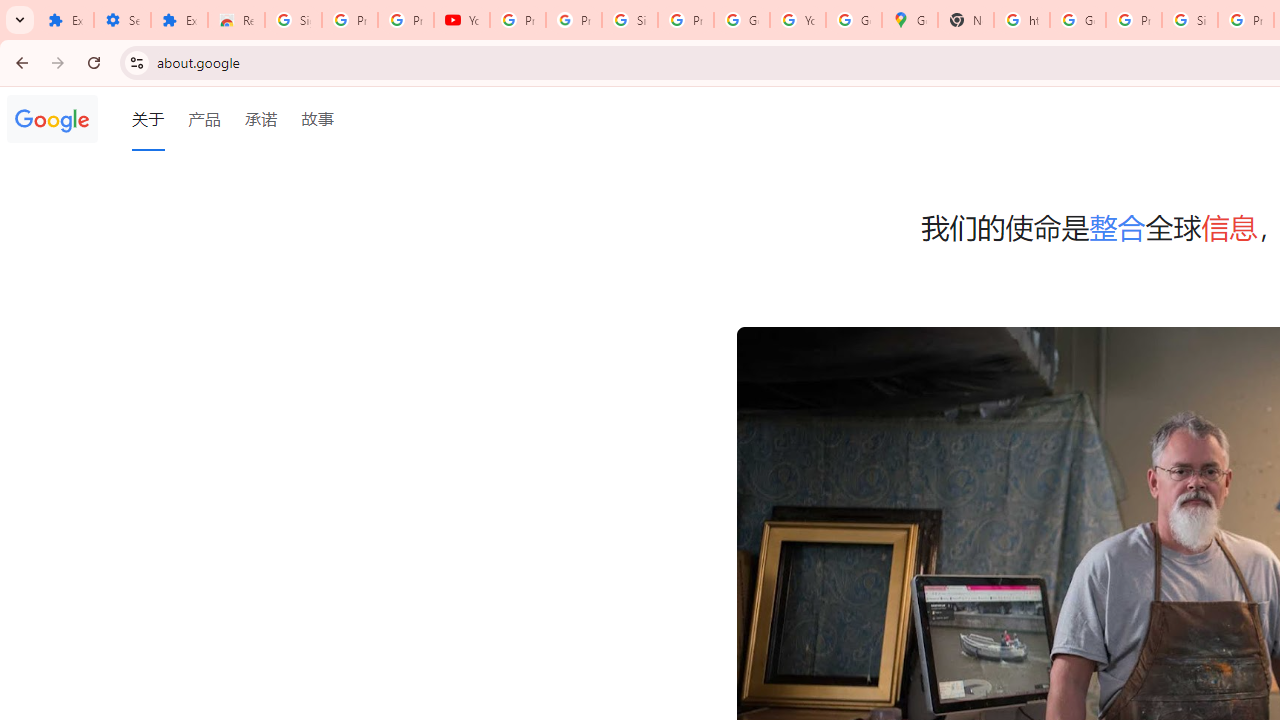  Describe the element at coordinates (294, 20) in the screenshot. I see `Sign in - Google Accounts` at that location.